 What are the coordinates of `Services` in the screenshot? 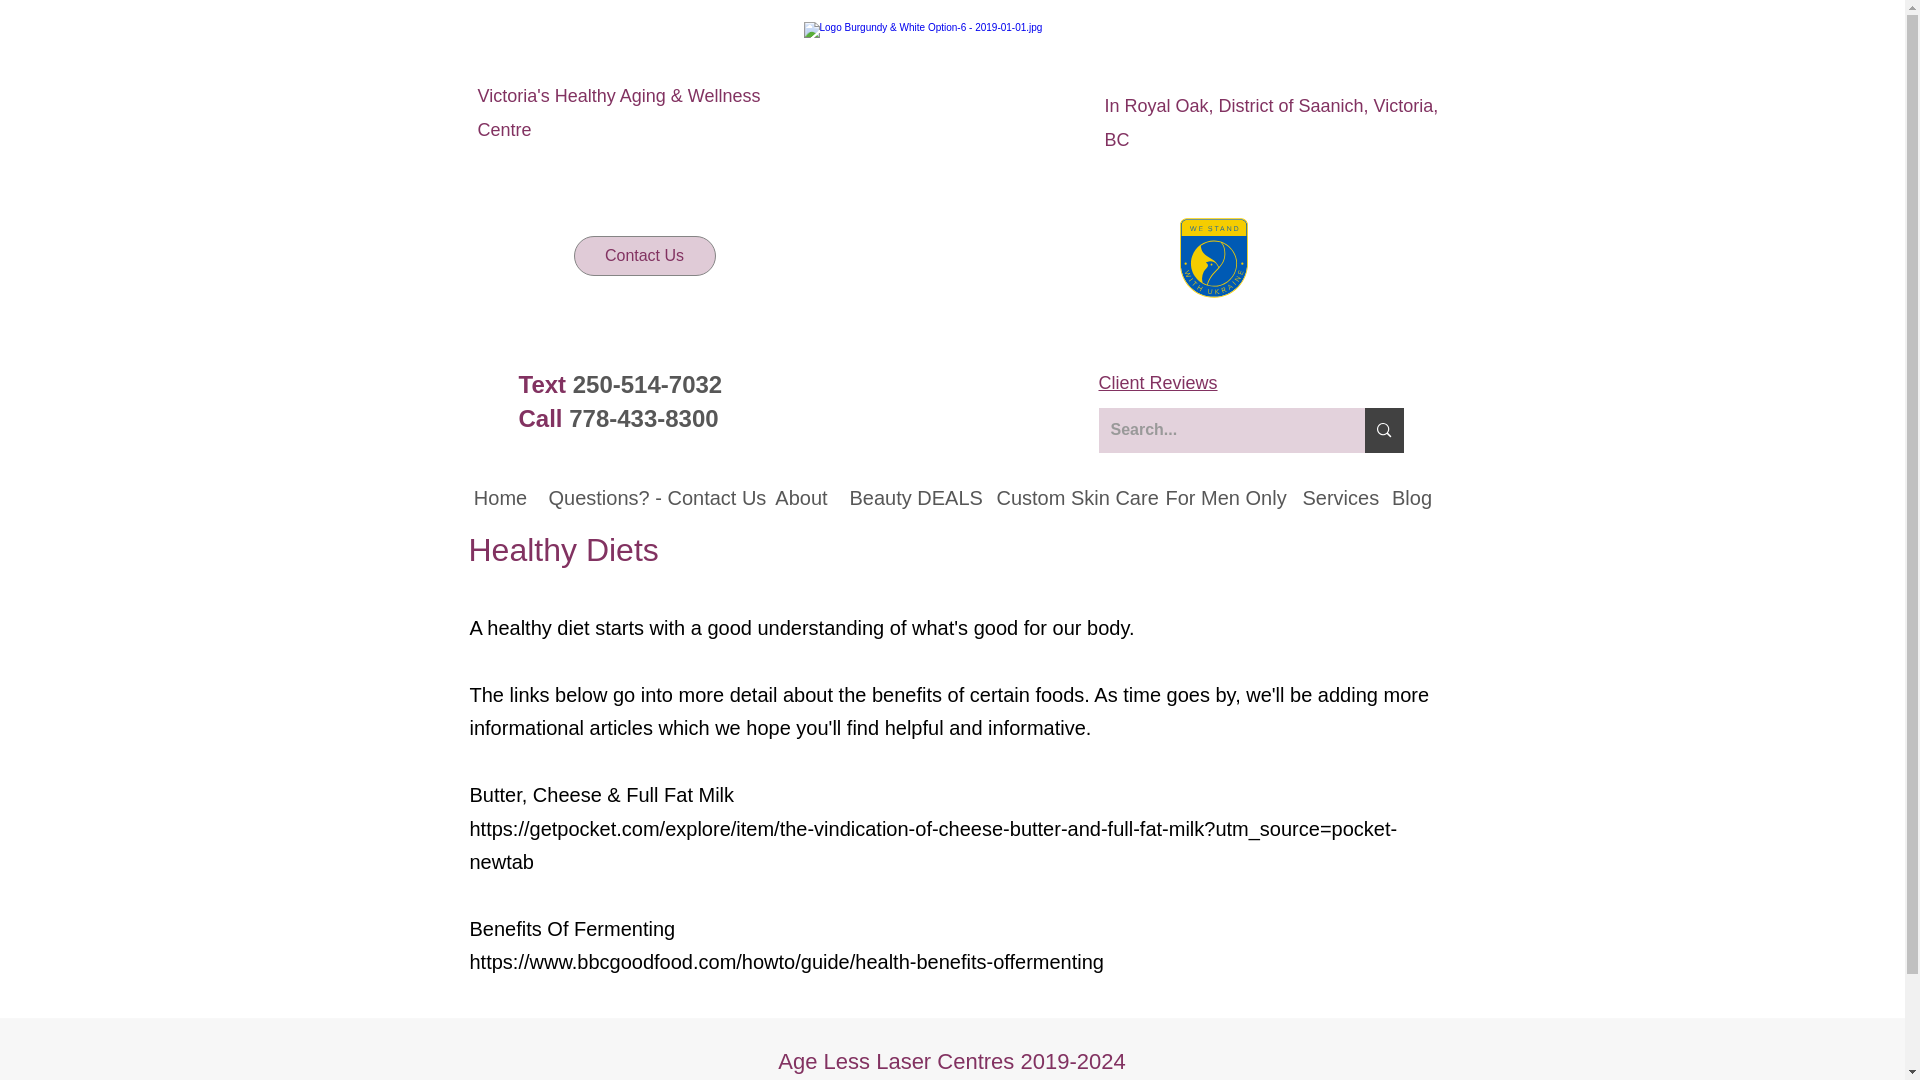 It's located at (1336, 498).